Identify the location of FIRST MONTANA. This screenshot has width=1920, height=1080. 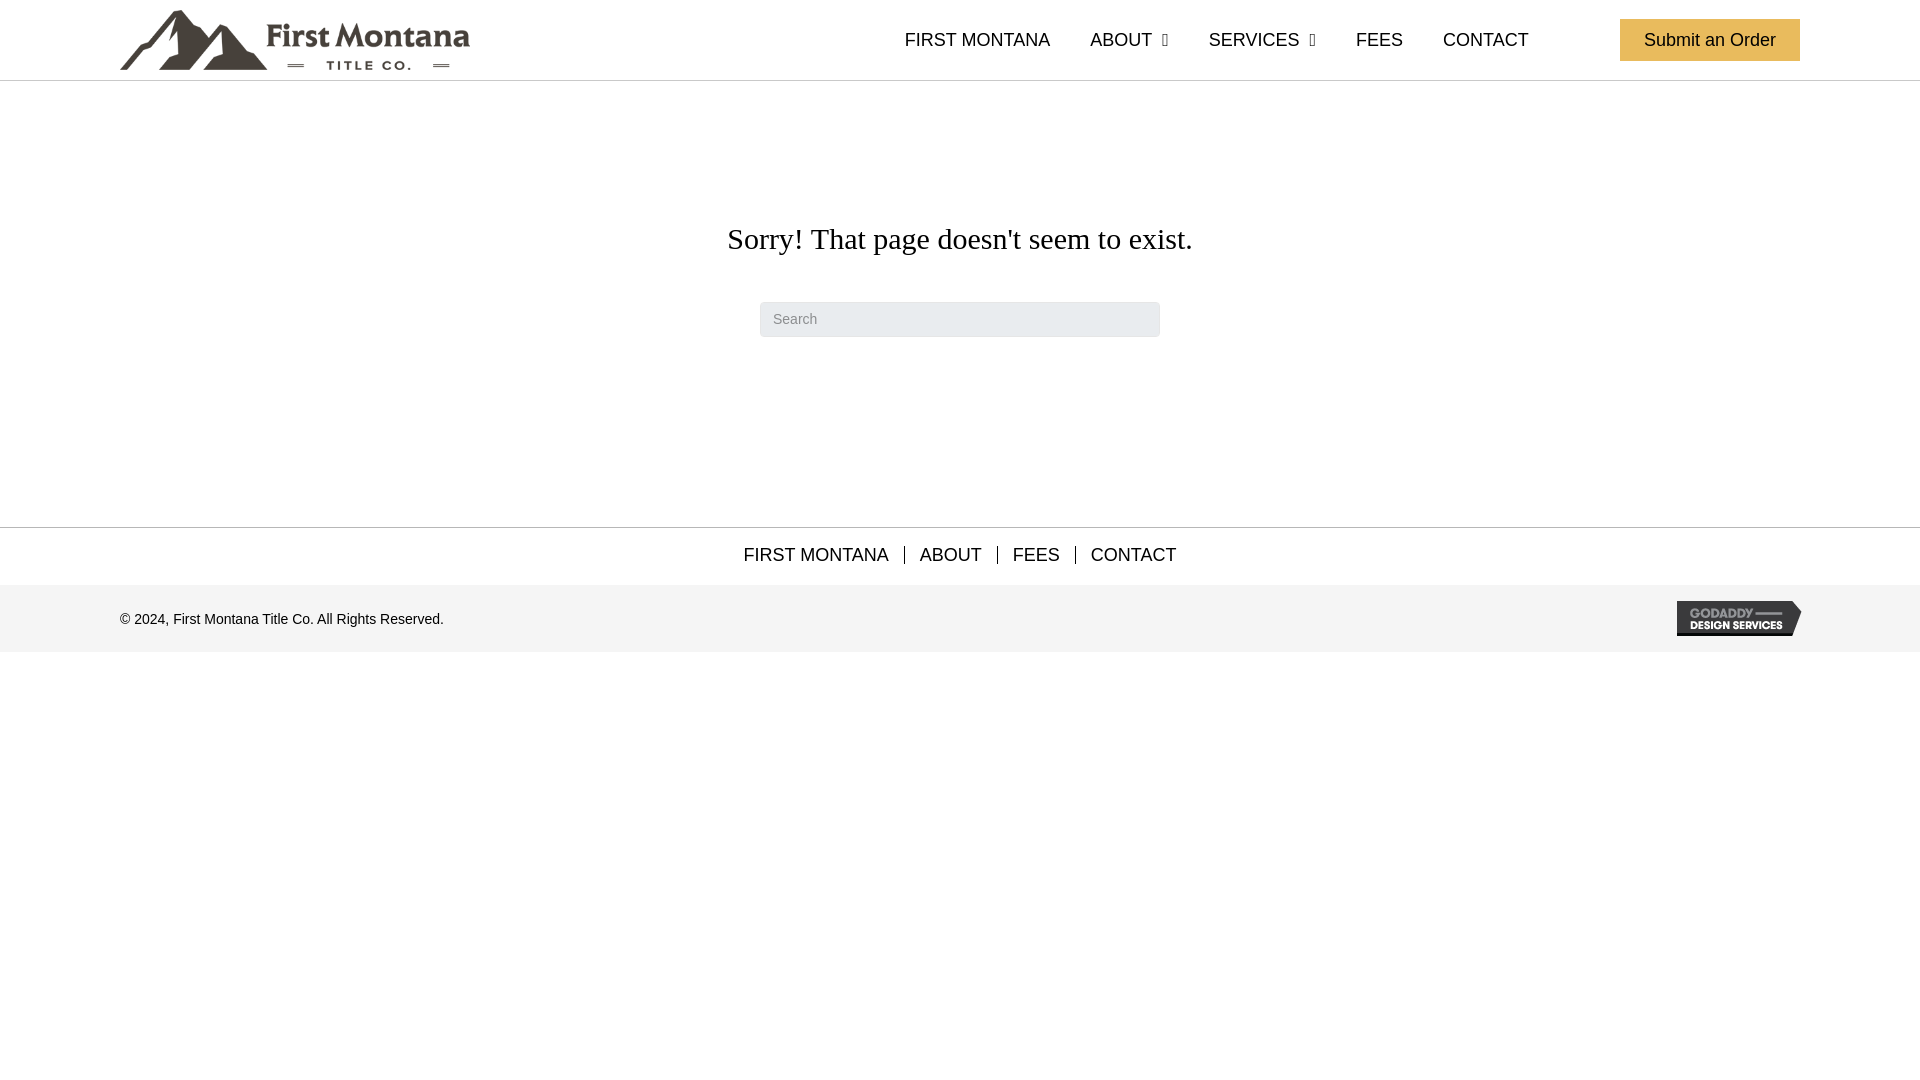
(814, 554).